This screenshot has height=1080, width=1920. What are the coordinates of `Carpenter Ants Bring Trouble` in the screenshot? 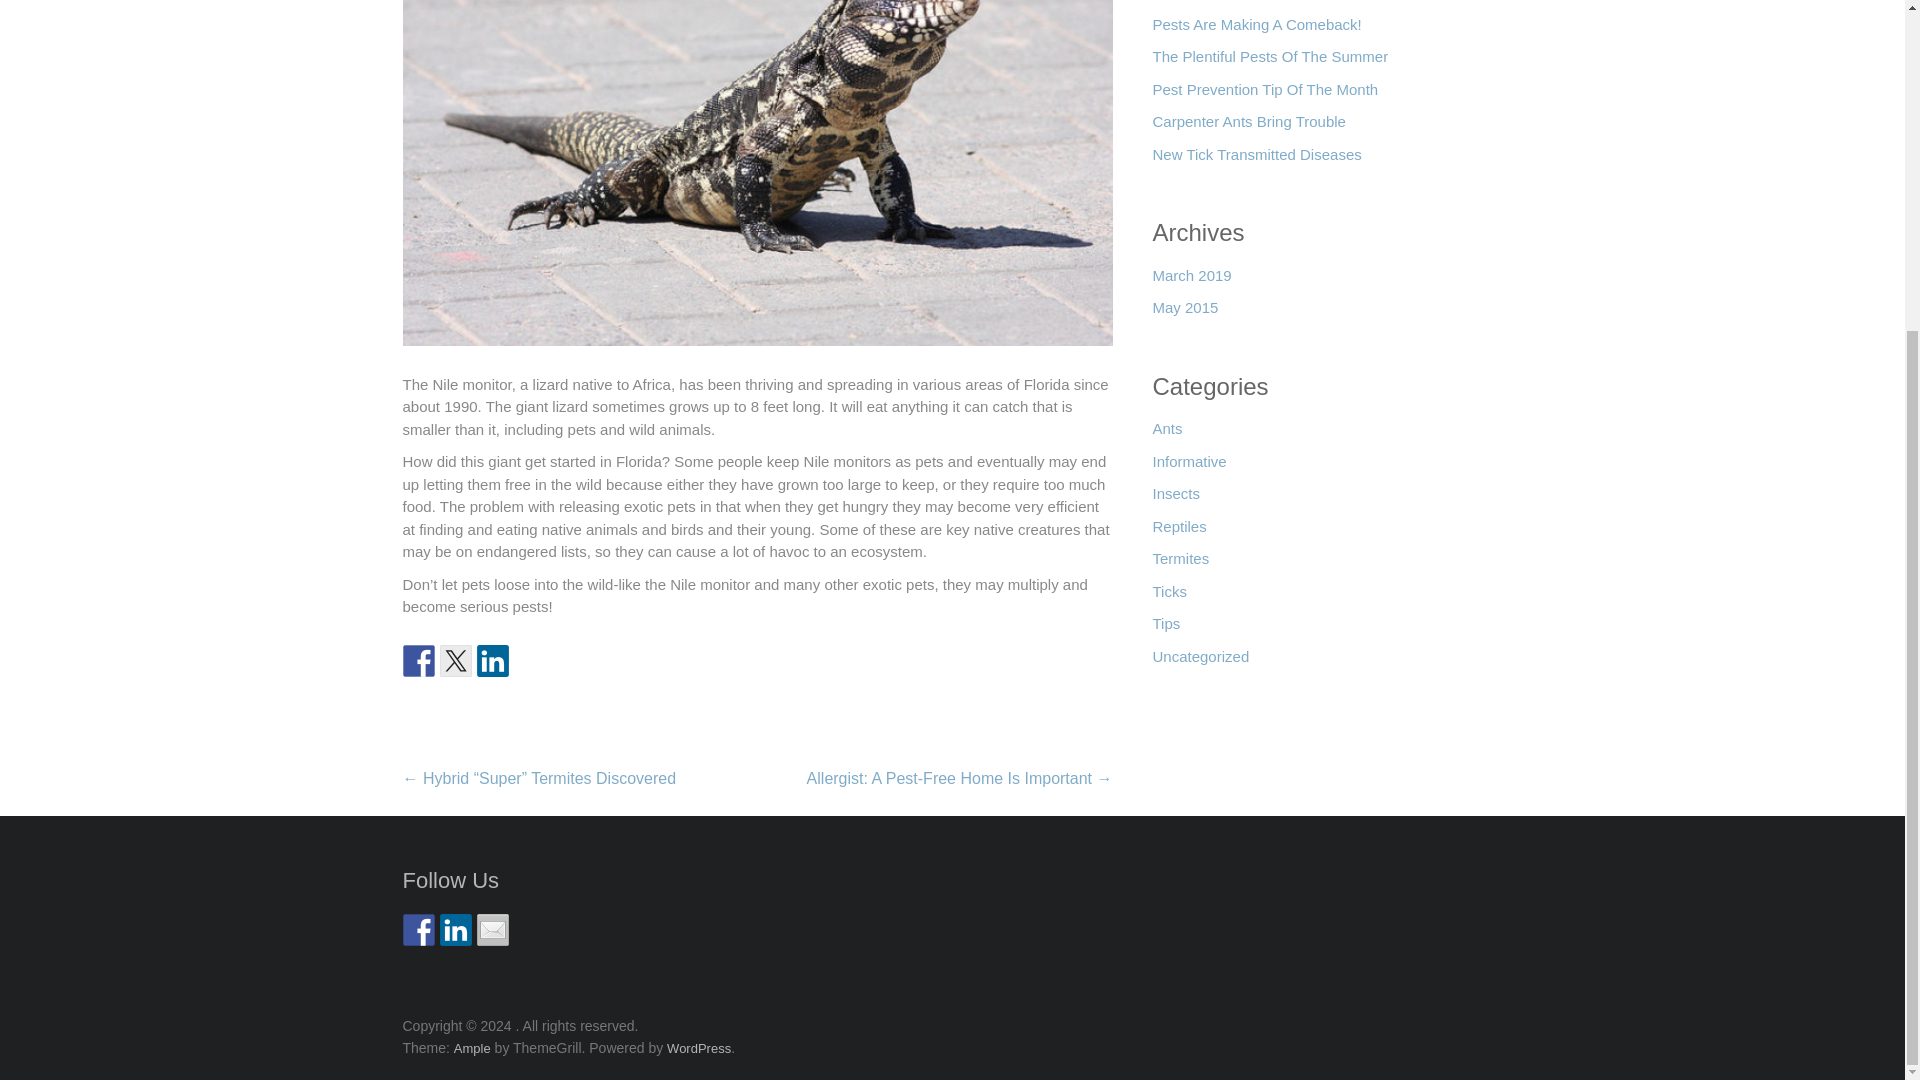 It's located at (1248, 127).